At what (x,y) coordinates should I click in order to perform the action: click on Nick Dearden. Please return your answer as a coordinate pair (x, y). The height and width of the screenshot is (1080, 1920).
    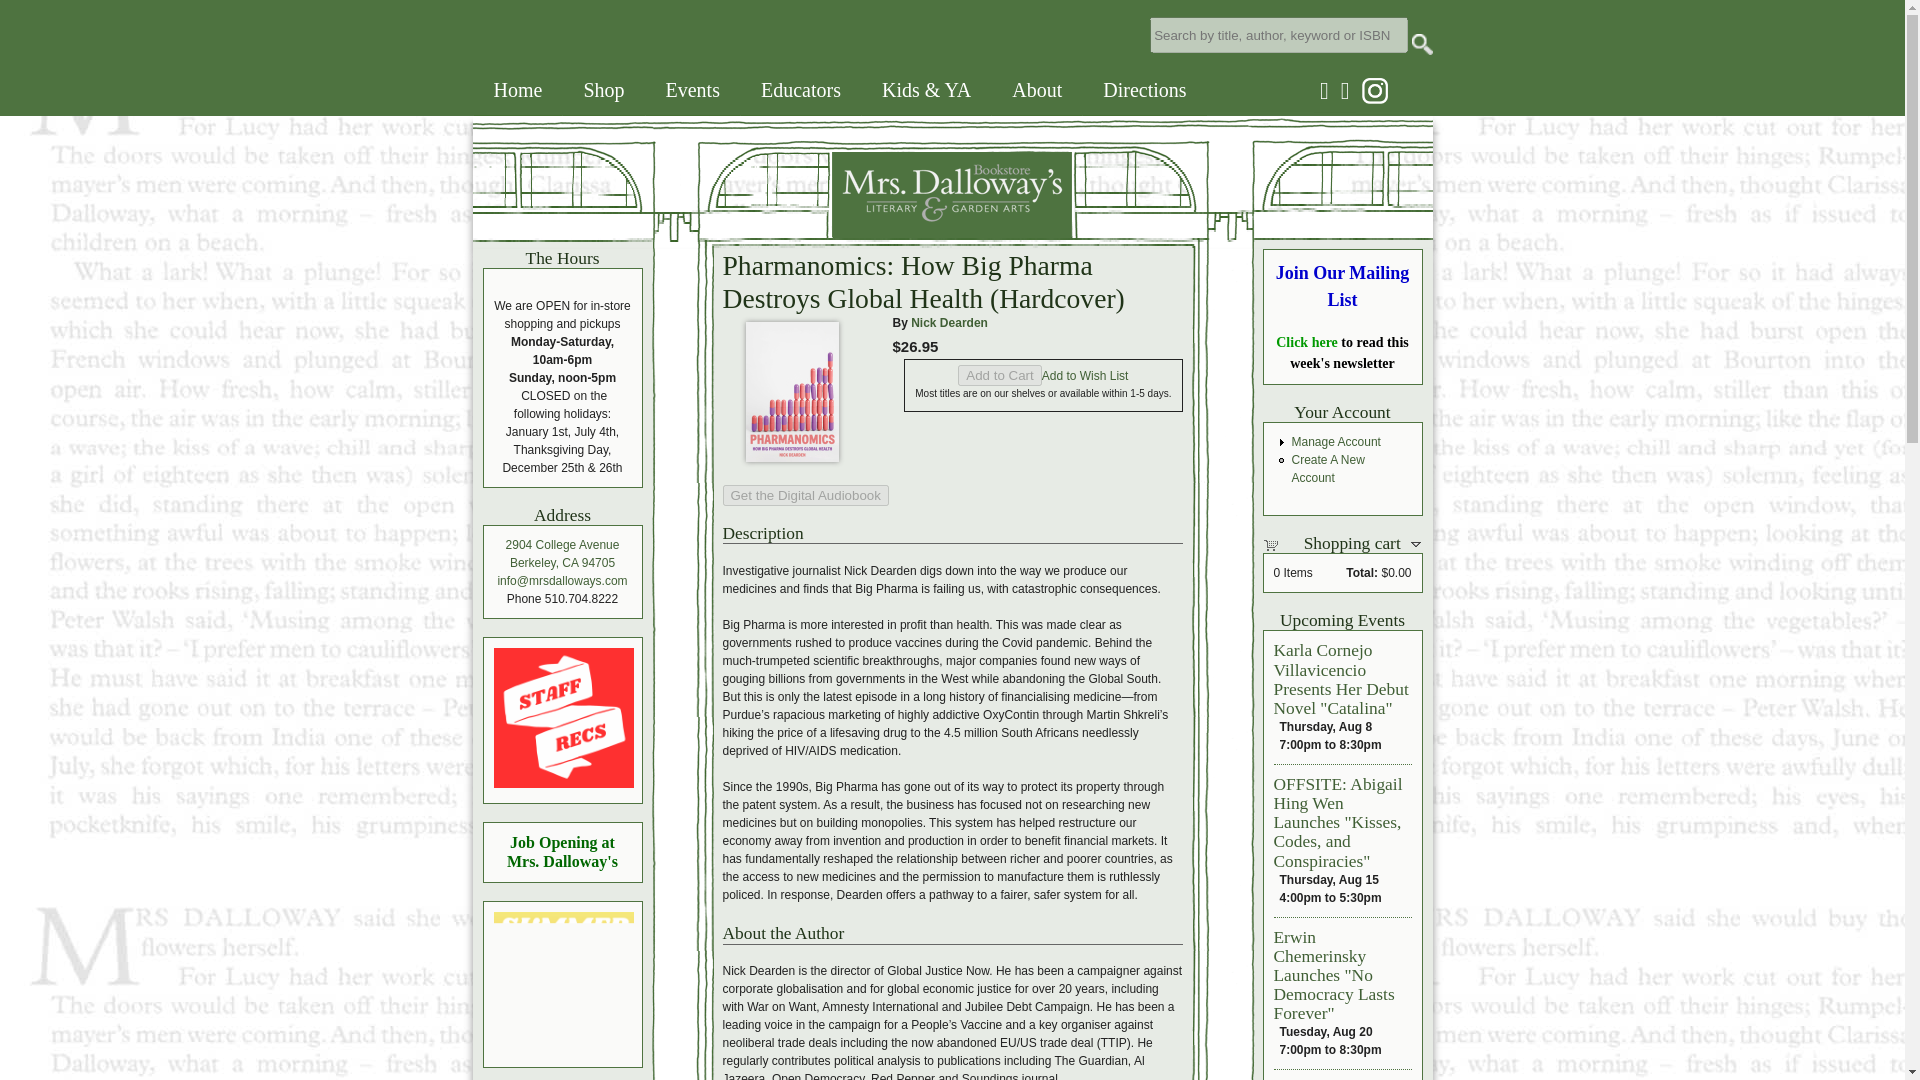
    Looking at the image, I should click on (949, 323).